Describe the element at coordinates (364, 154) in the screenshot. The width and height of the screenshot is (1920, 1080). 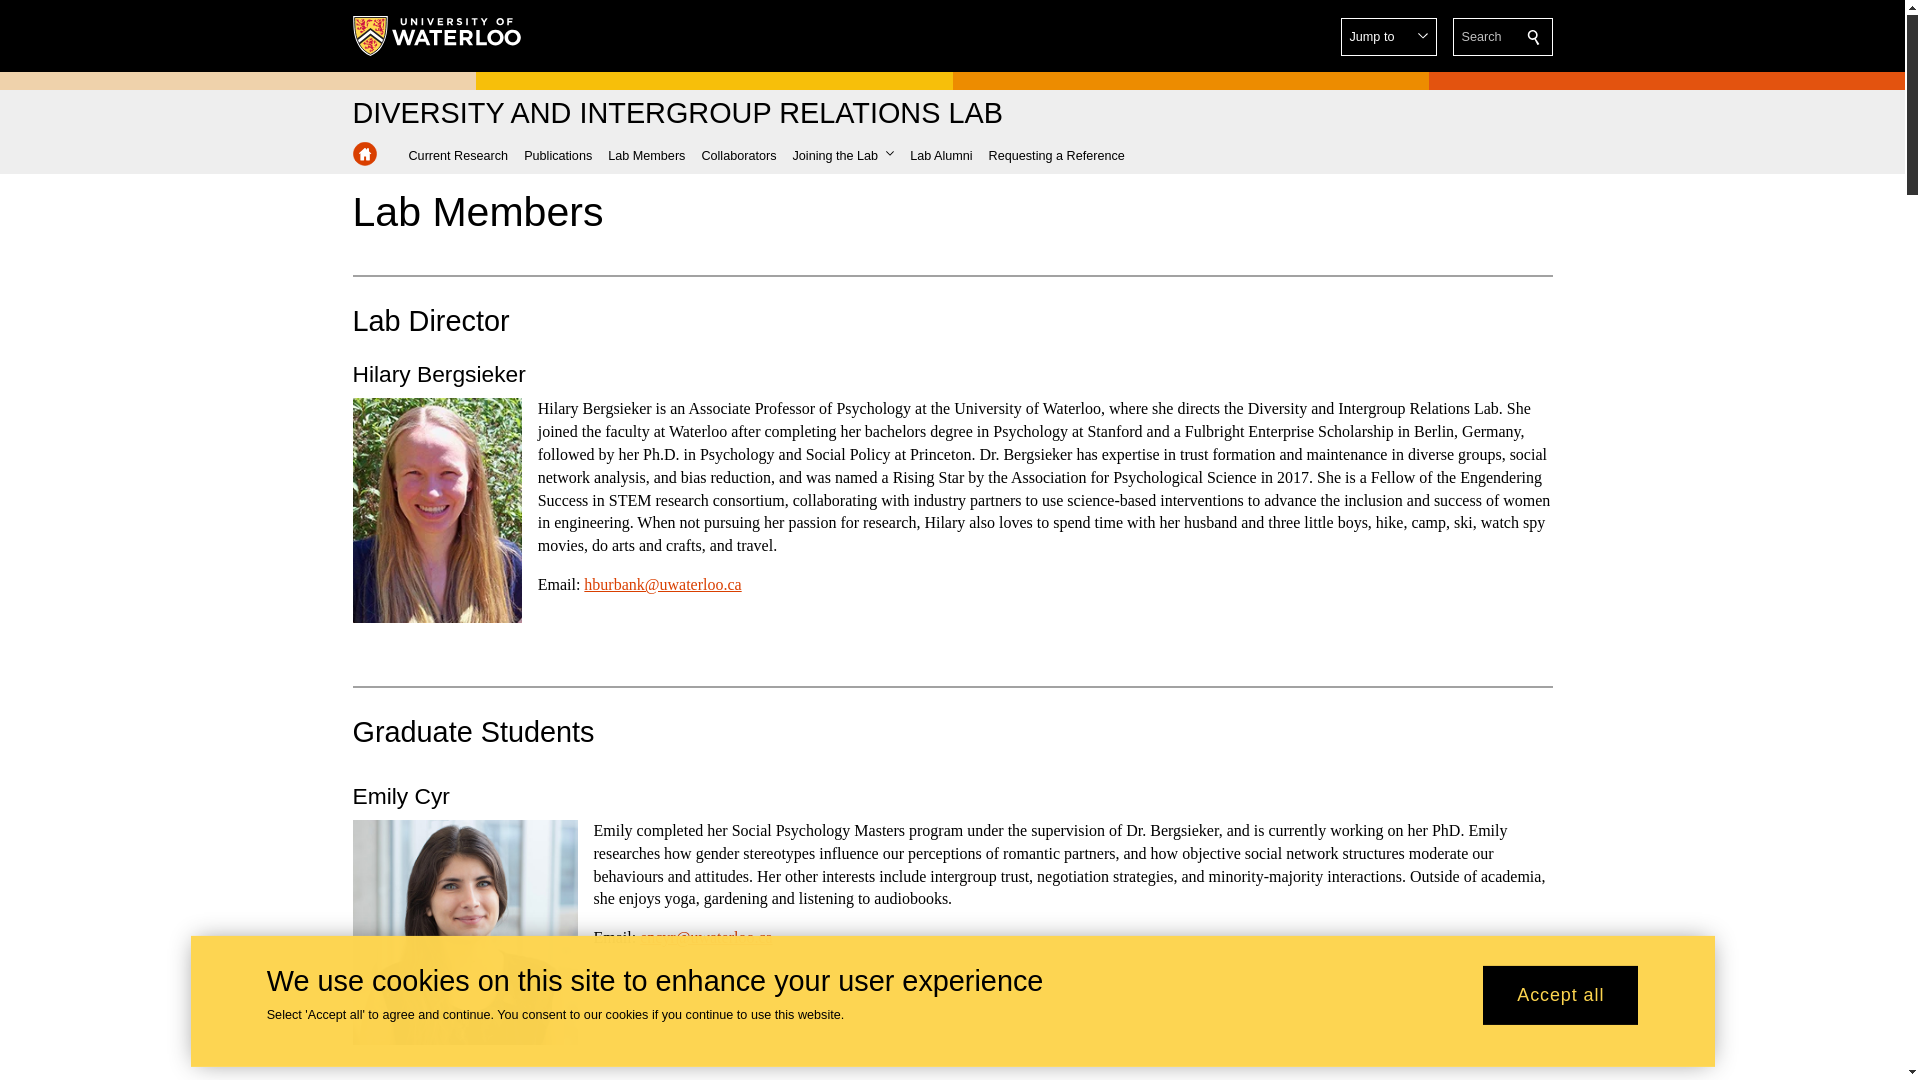
I see `Diversity and Intergroup Relations Lab Home` at that location.